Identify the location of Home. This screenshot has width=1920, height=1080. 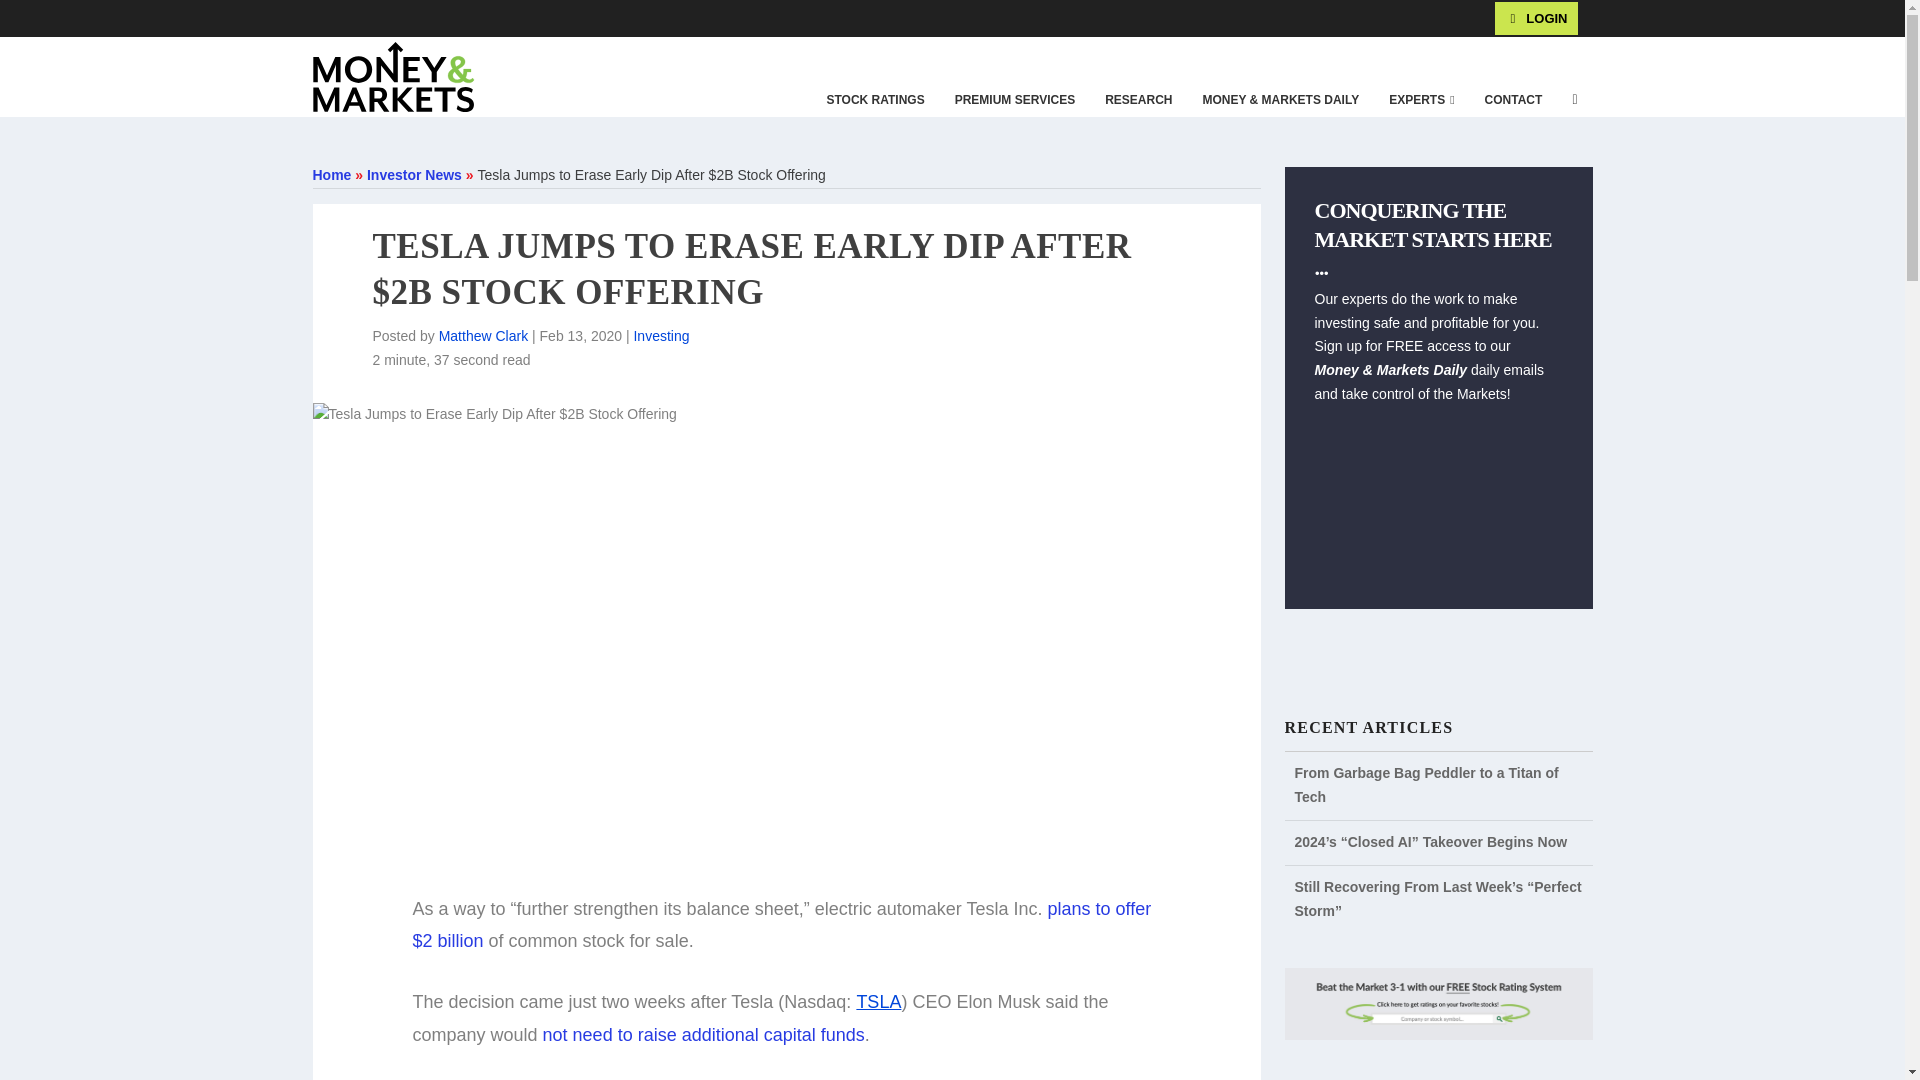
(331, 174).